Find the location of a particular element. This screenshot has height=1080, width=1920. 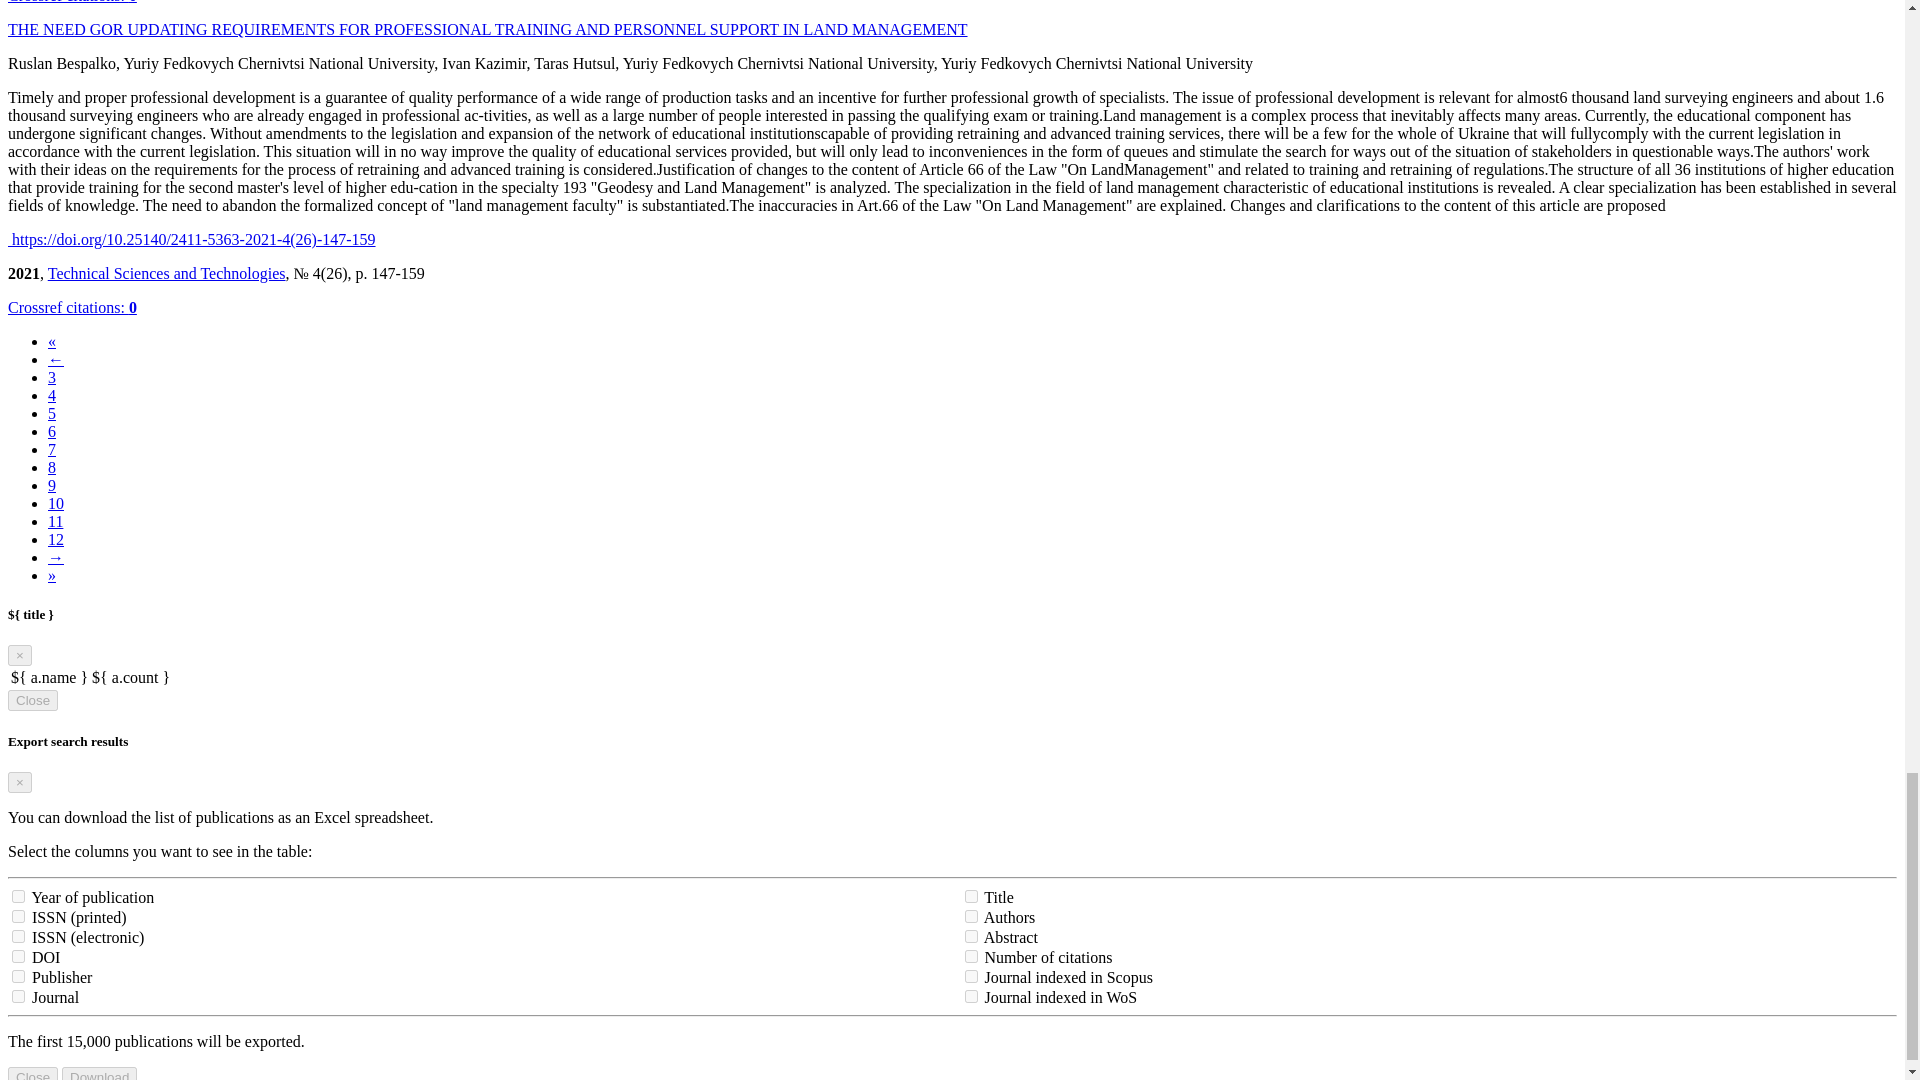

on is located at coordinates (970, 896).